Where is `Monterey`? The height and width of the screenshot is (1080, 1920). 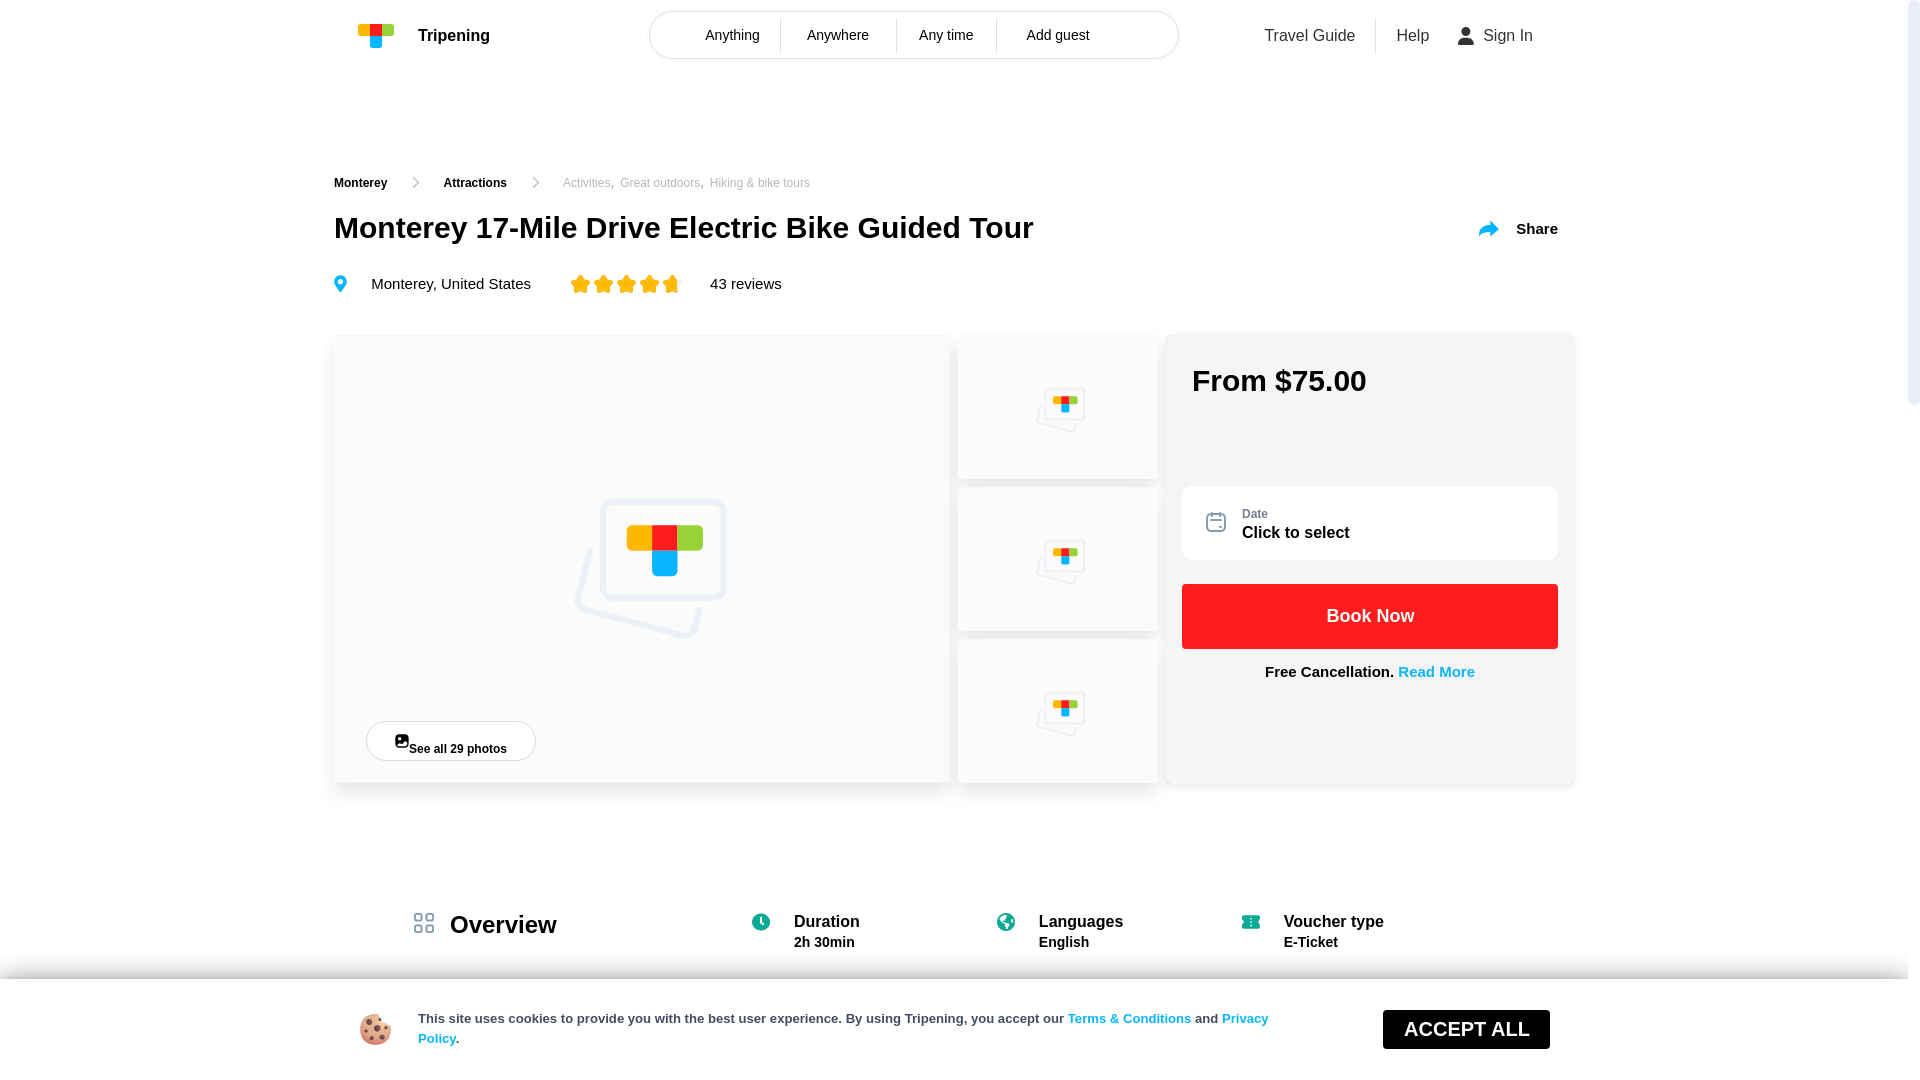
Monterey is located at coordinates (360, 182).